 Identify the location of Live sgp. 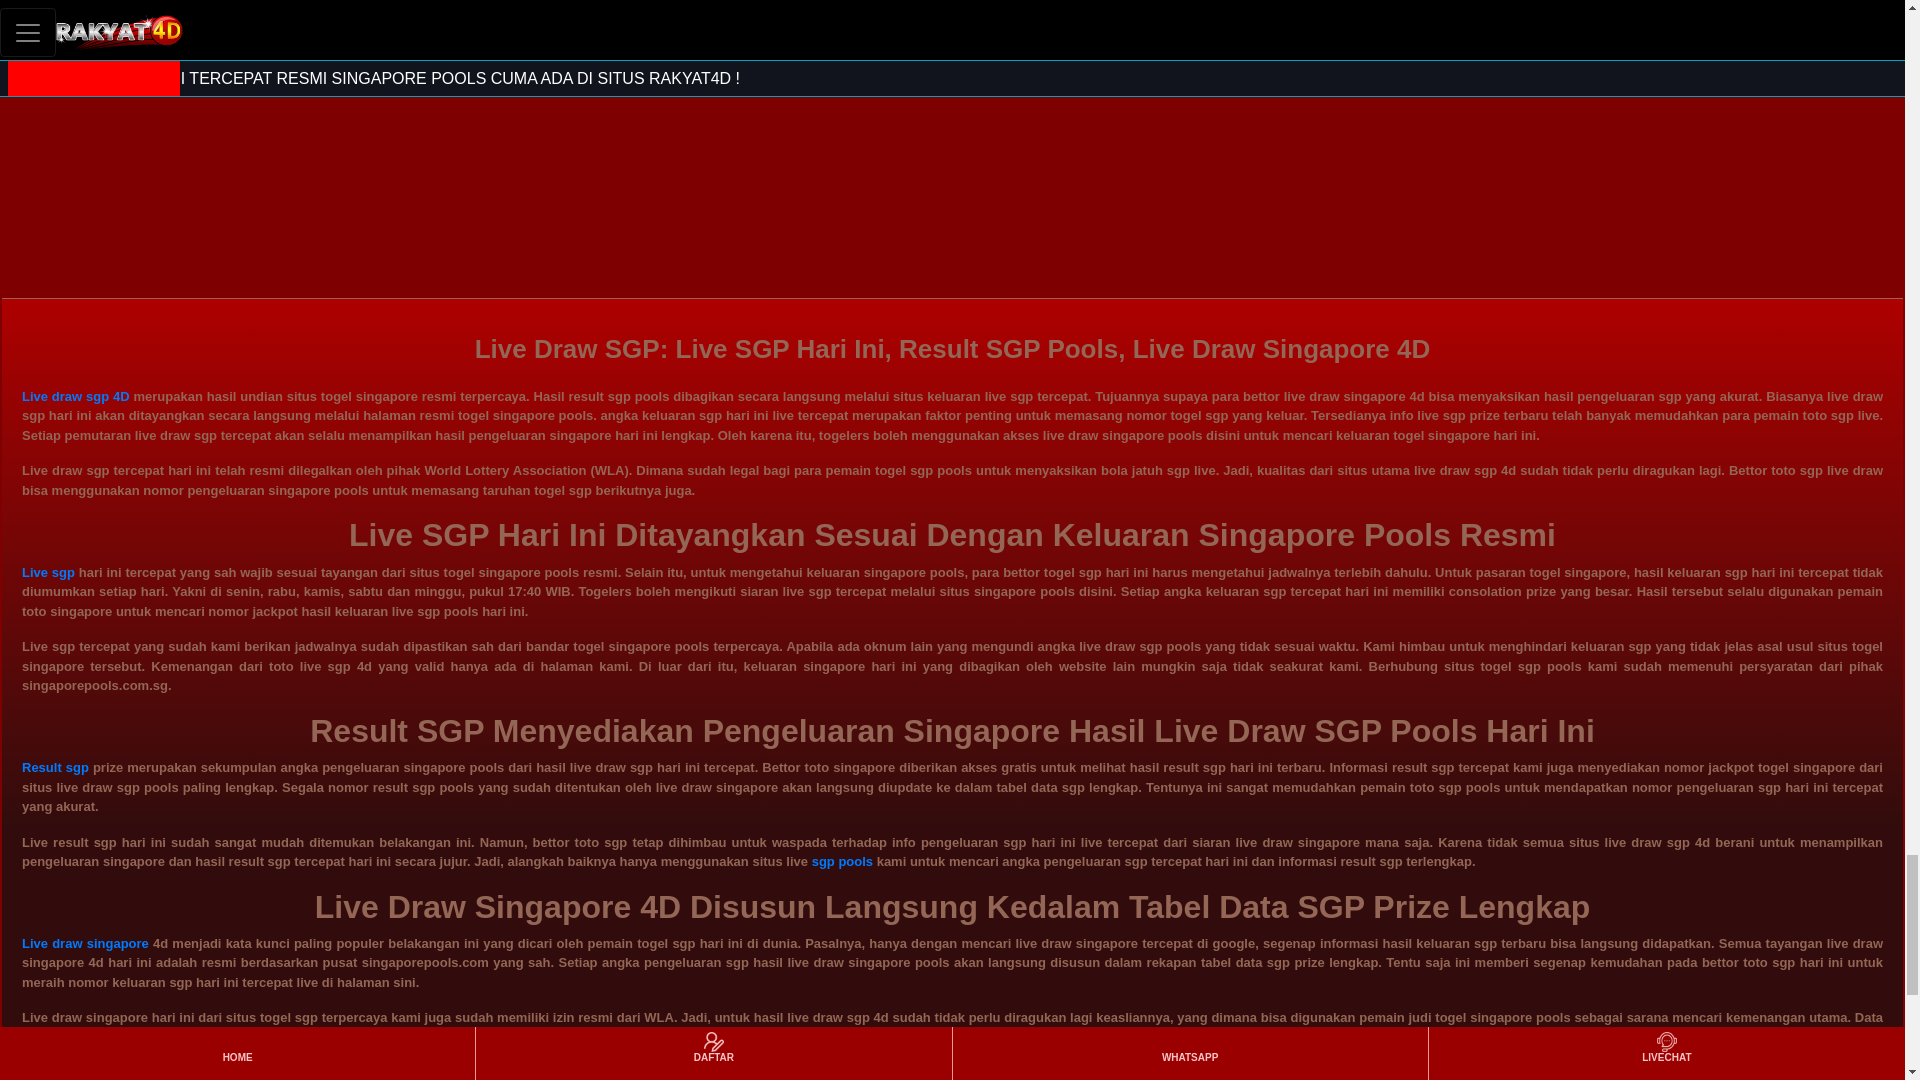
(48, 572).